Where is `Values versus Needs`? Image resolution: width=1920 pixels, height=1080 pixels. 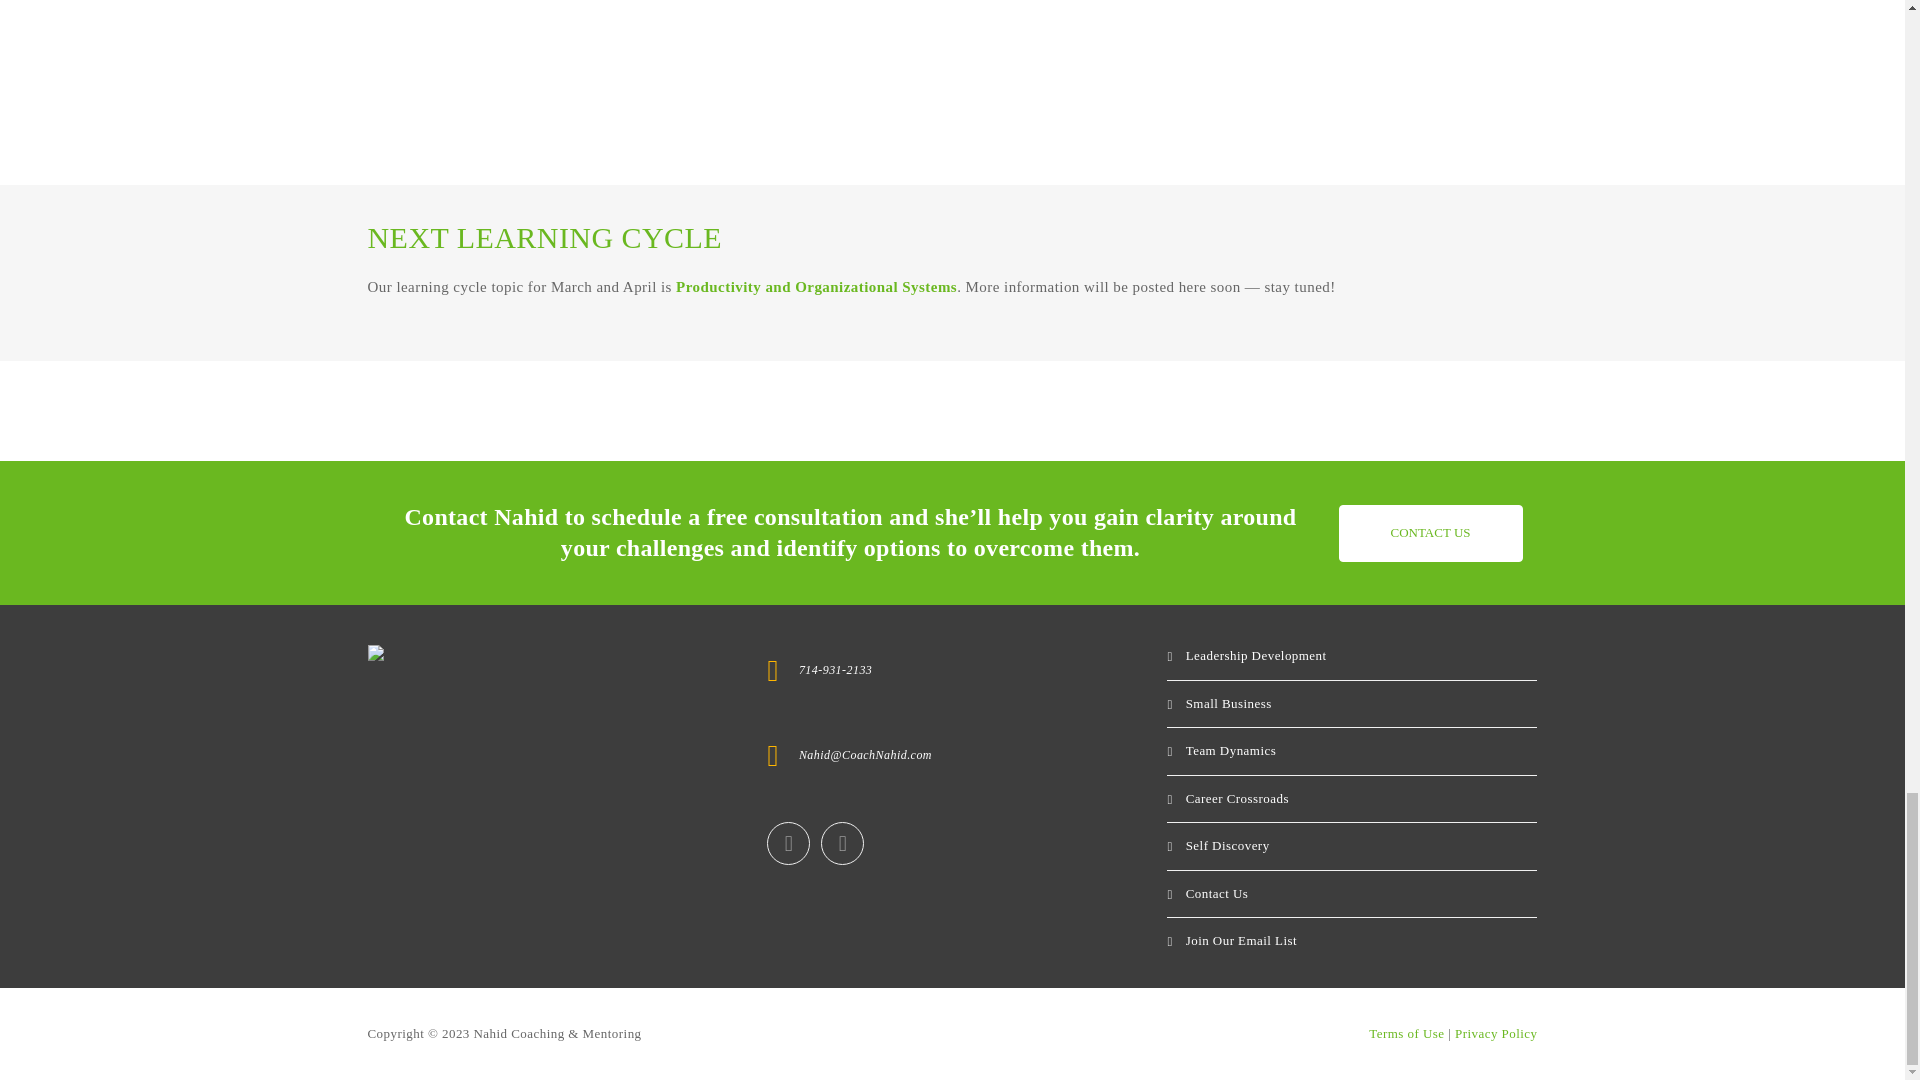 Values versus Needs is located at coordinates (1252, 75).